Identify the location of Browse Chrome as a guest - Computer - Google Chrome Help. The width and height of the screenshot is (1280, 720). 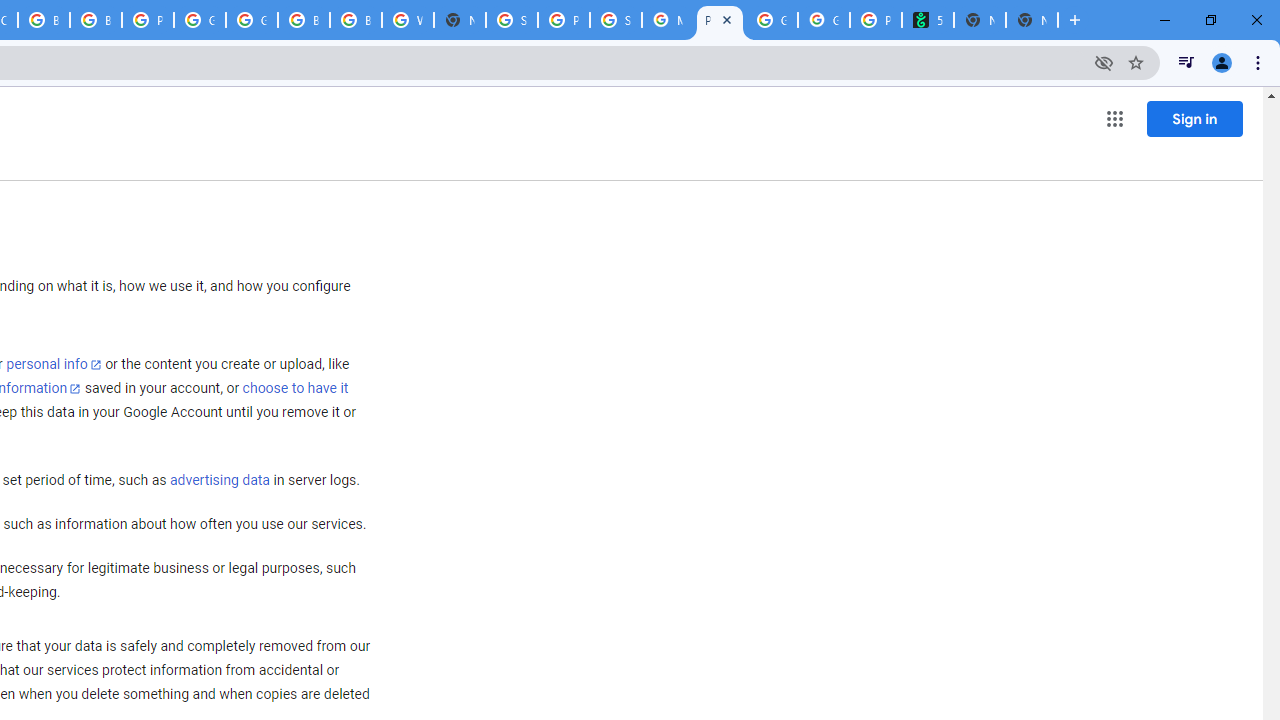
(44, 20).